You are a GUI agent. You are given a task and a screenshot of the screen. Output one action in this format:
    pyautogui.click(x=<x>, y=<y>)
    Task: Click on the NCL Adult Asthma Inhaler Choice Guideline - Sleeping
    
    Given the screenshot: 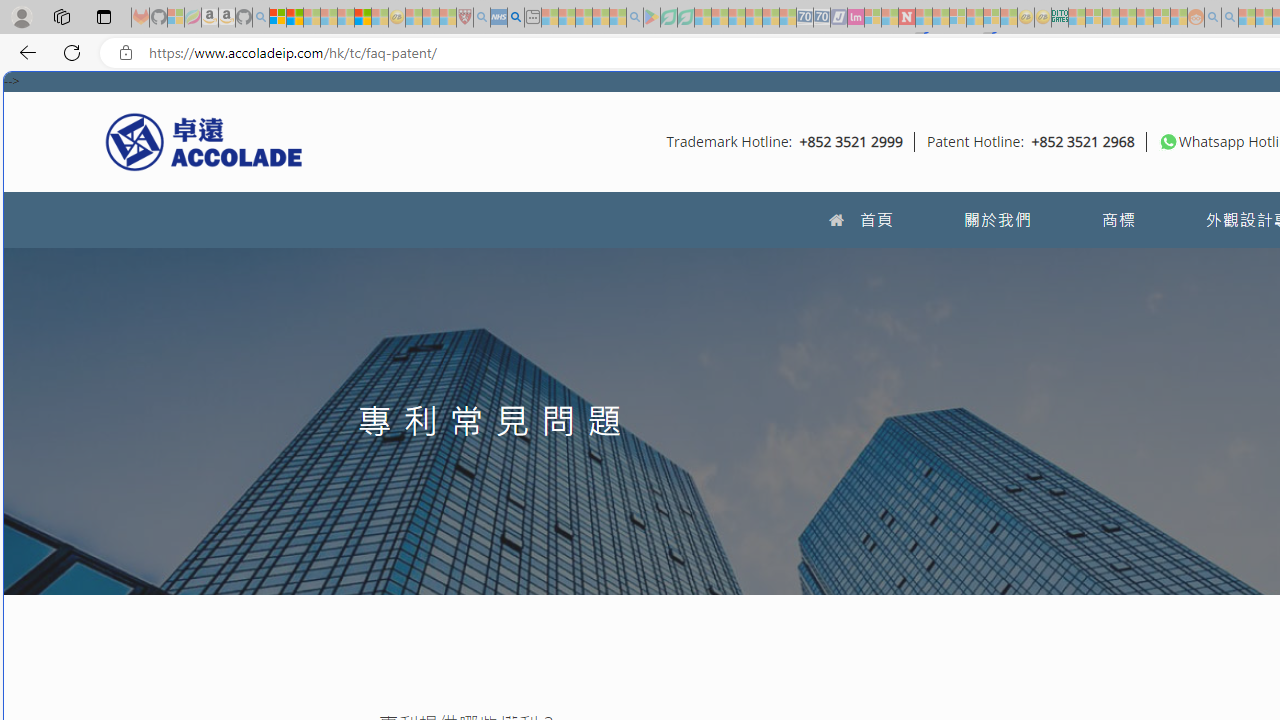 What is the action you would take?
    pyautogui.click(x=498, y=18)
    